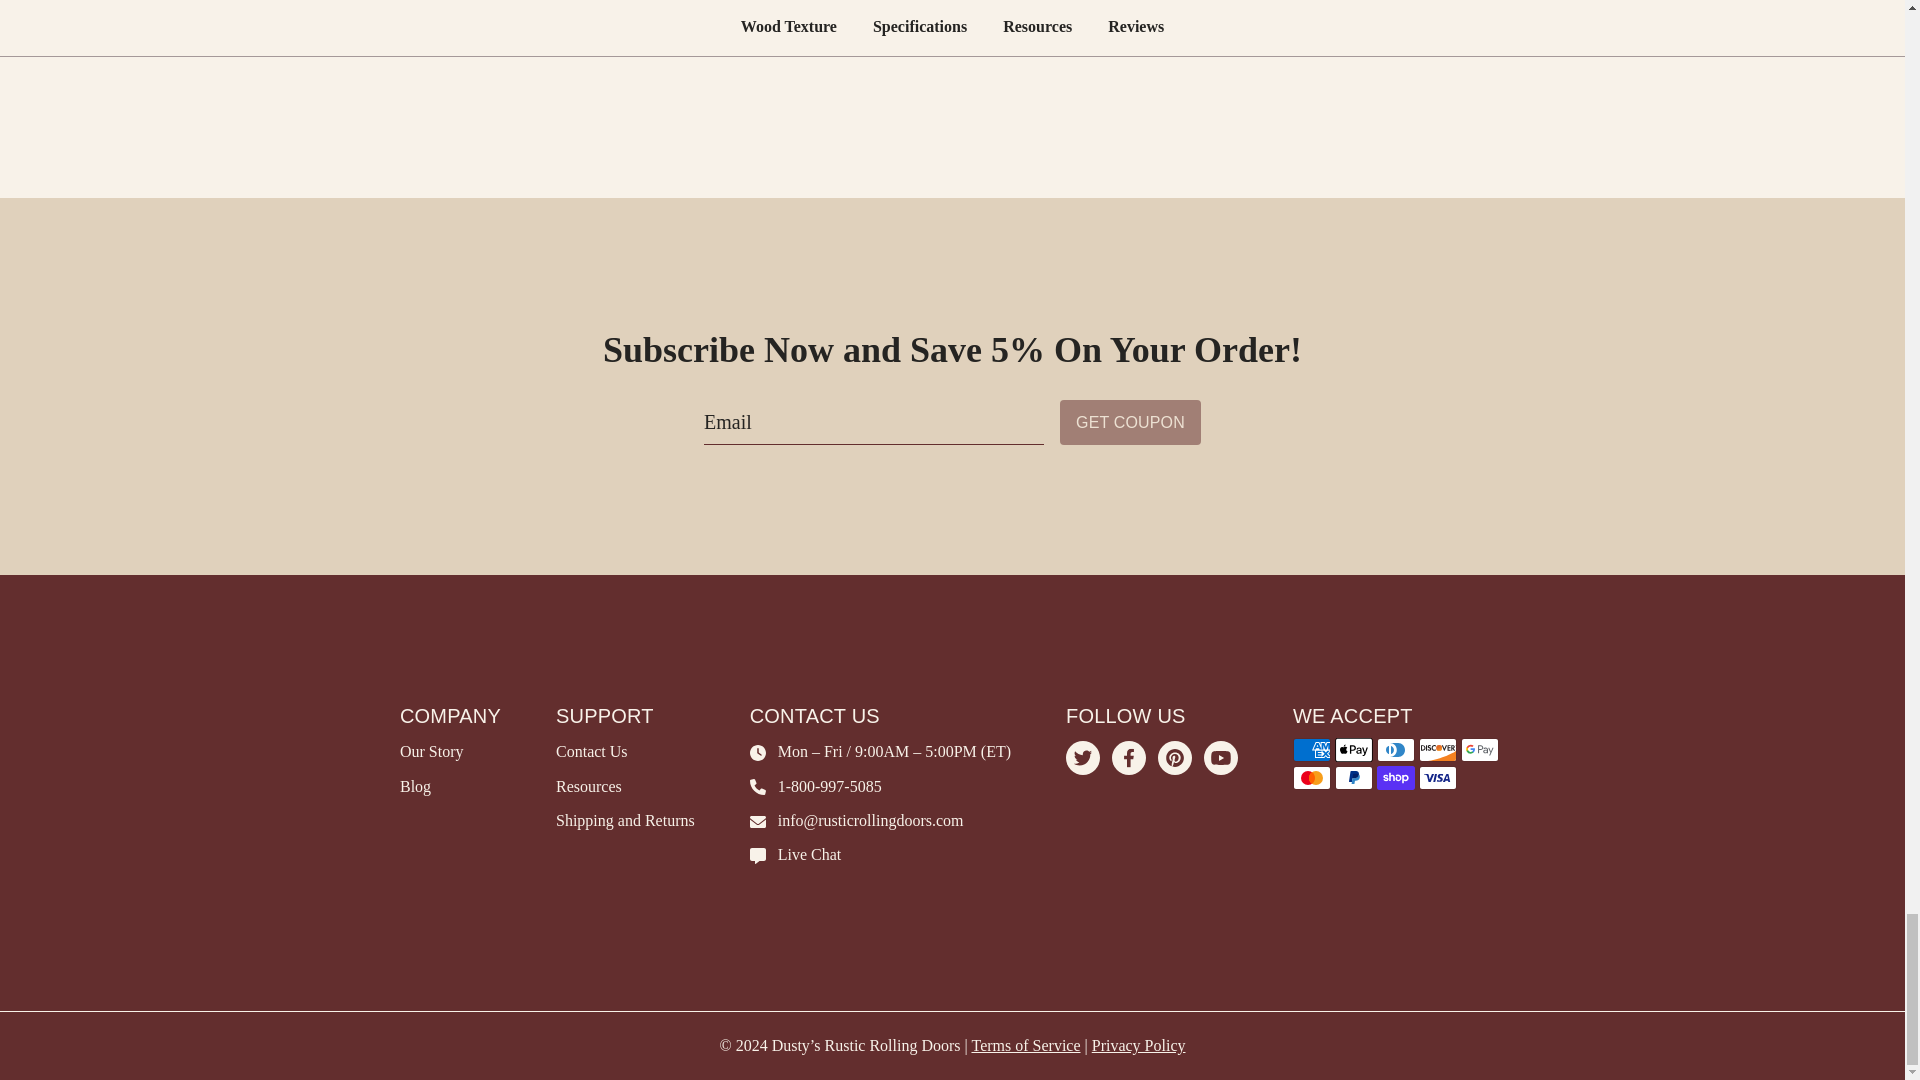 Image resolution: width=1920 pixels, height=1080 pixels. What do you see at coordinates (1311, 777) in the screenshot?
I see `Mastercard` at bounding box center [1311, 777].